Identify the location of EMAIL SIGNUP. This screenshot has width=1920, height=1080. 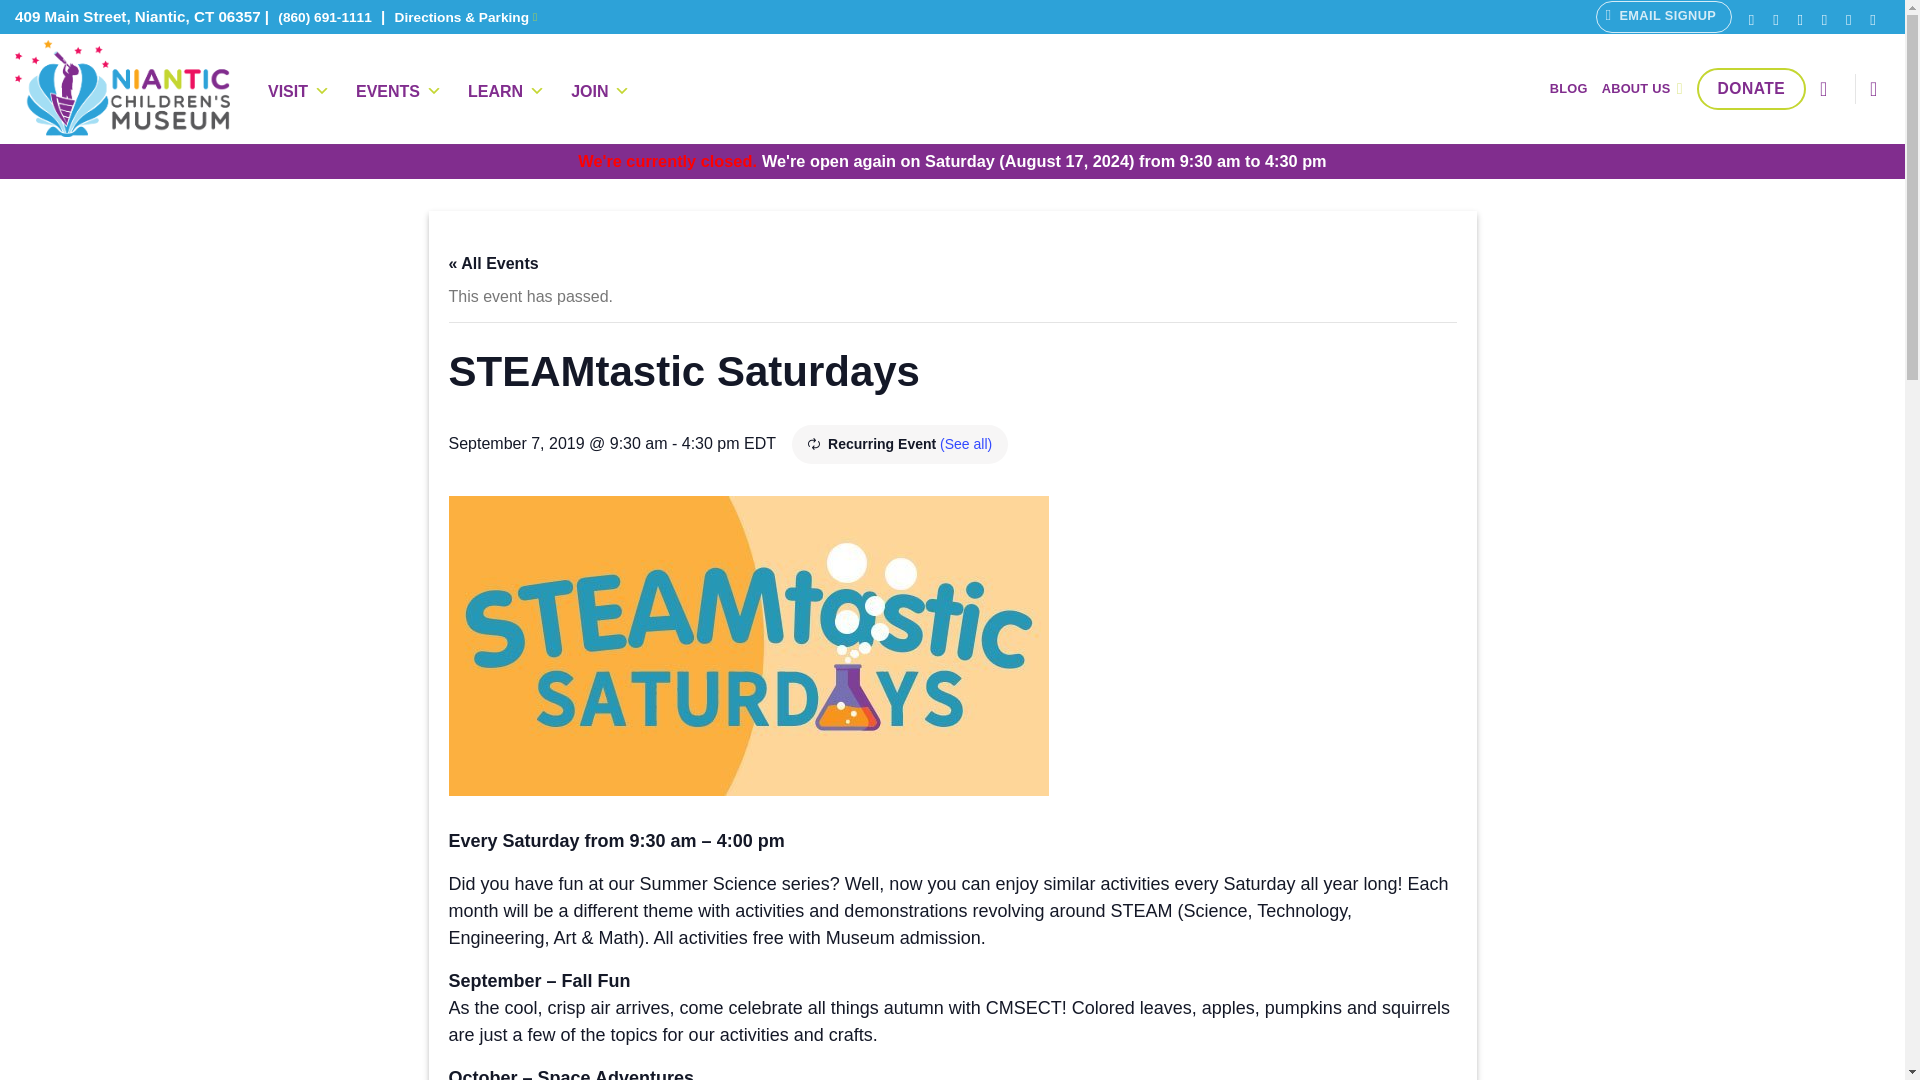
(1663, 17).